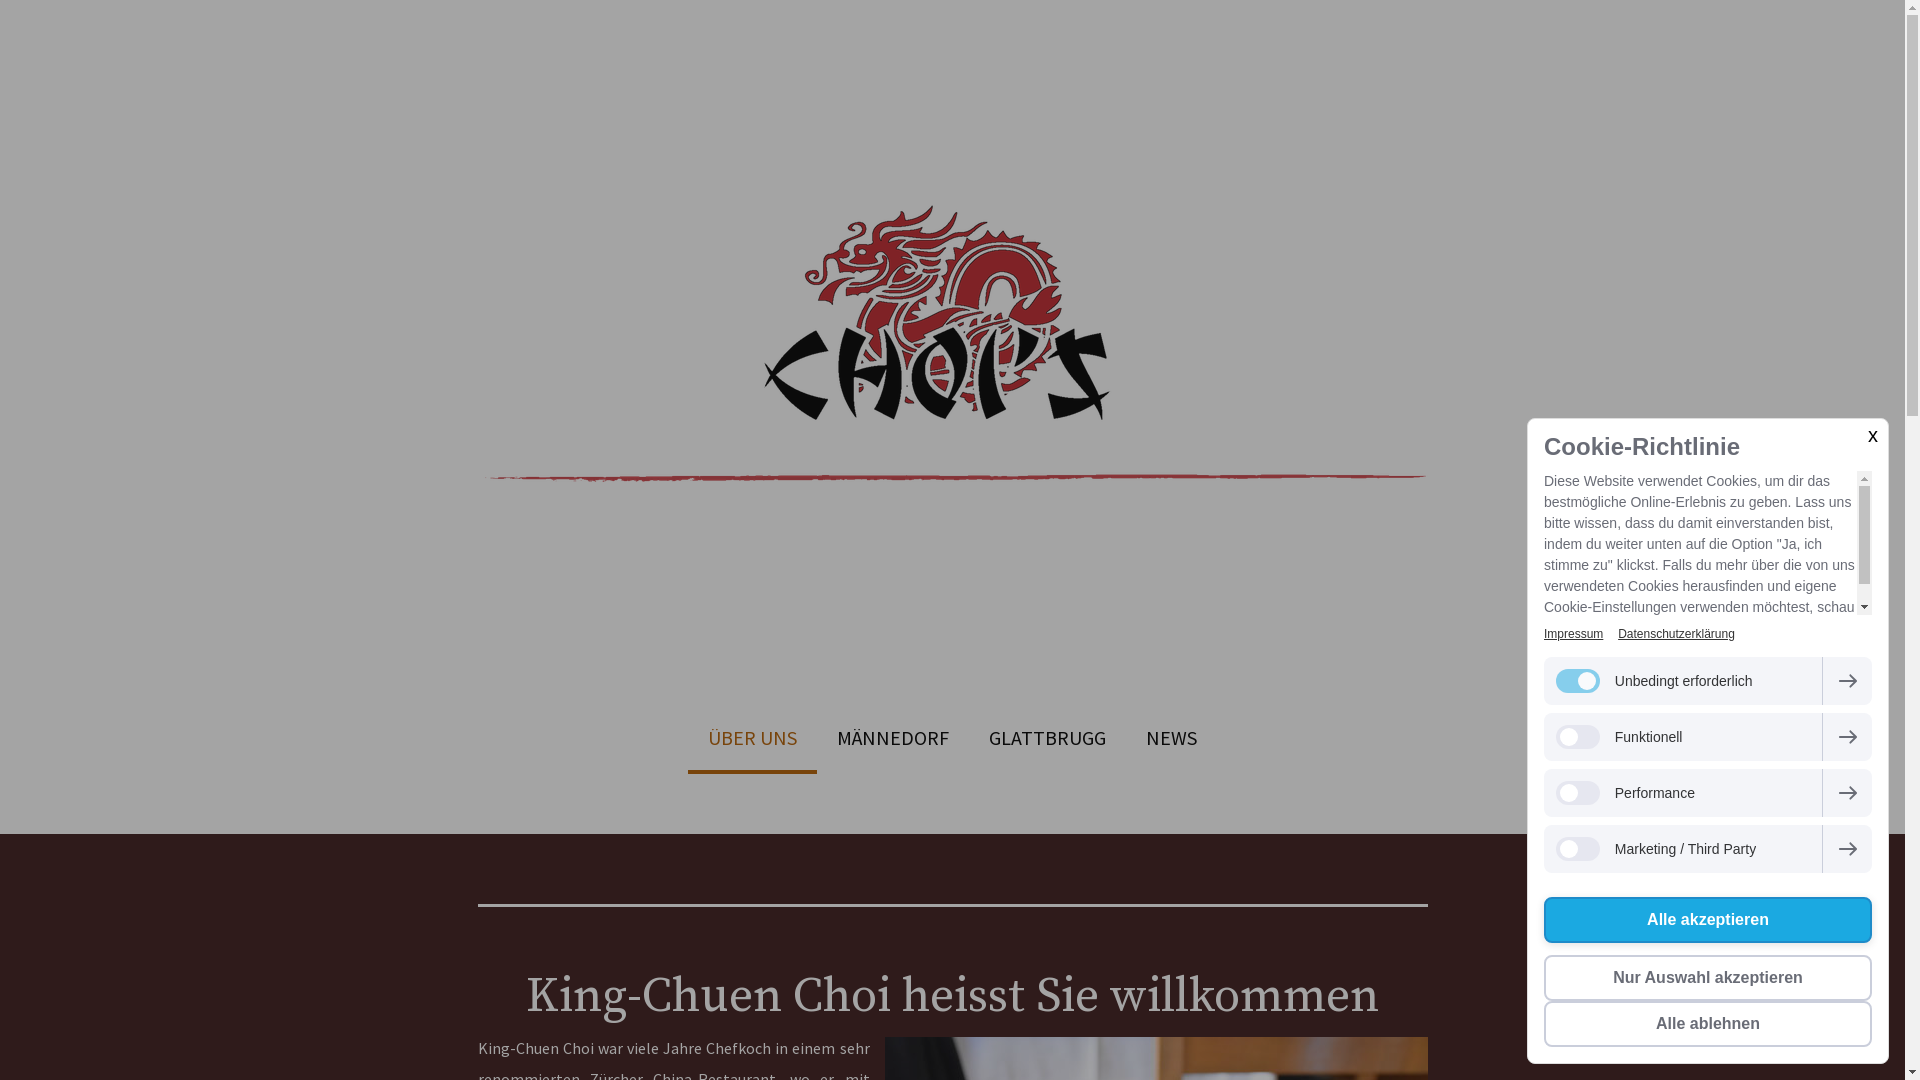  Describe the element at coordinates (1708, 920) in the screenshot. I see `Alle akzeptieren` at that location.